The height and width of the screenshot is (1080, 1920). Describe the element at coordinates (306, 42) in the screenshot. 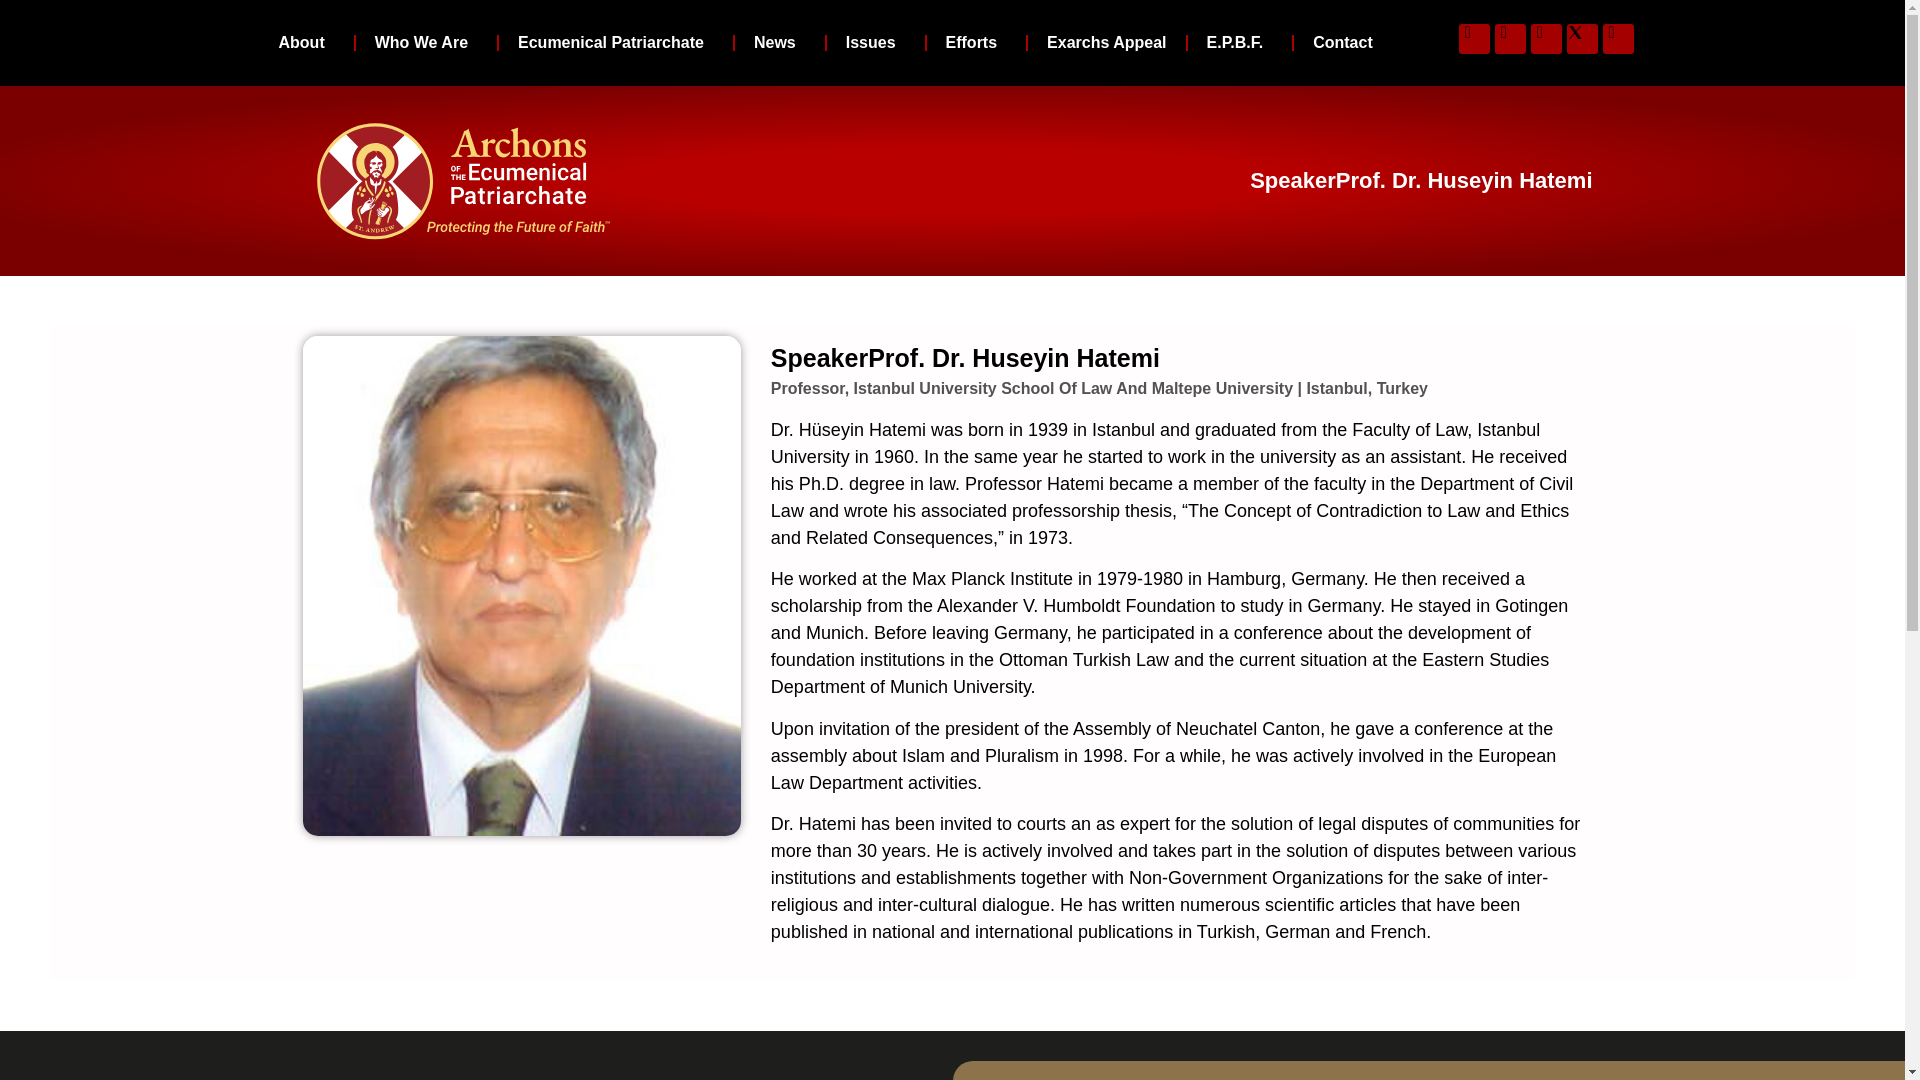

I see `About` at that location.